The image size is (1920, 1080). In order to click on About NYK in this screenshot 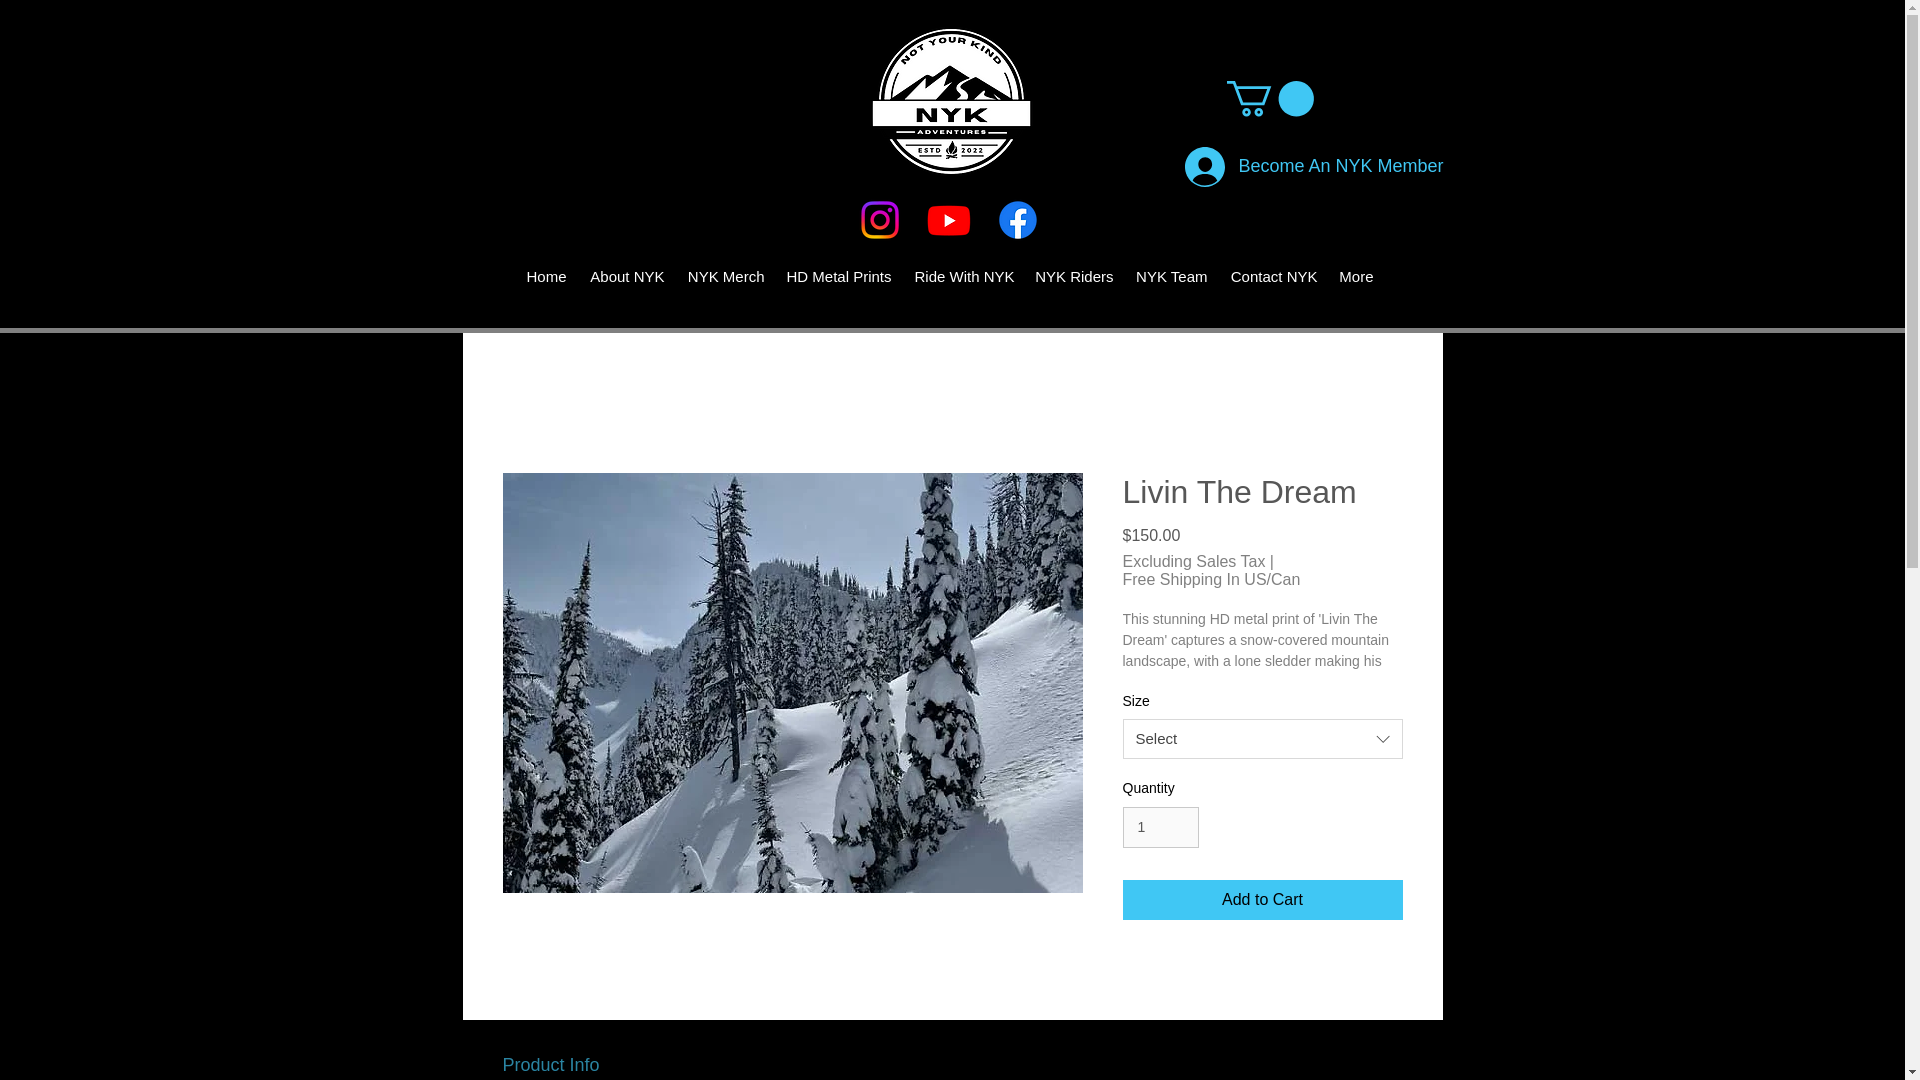, I will do `click(624, 276)`.